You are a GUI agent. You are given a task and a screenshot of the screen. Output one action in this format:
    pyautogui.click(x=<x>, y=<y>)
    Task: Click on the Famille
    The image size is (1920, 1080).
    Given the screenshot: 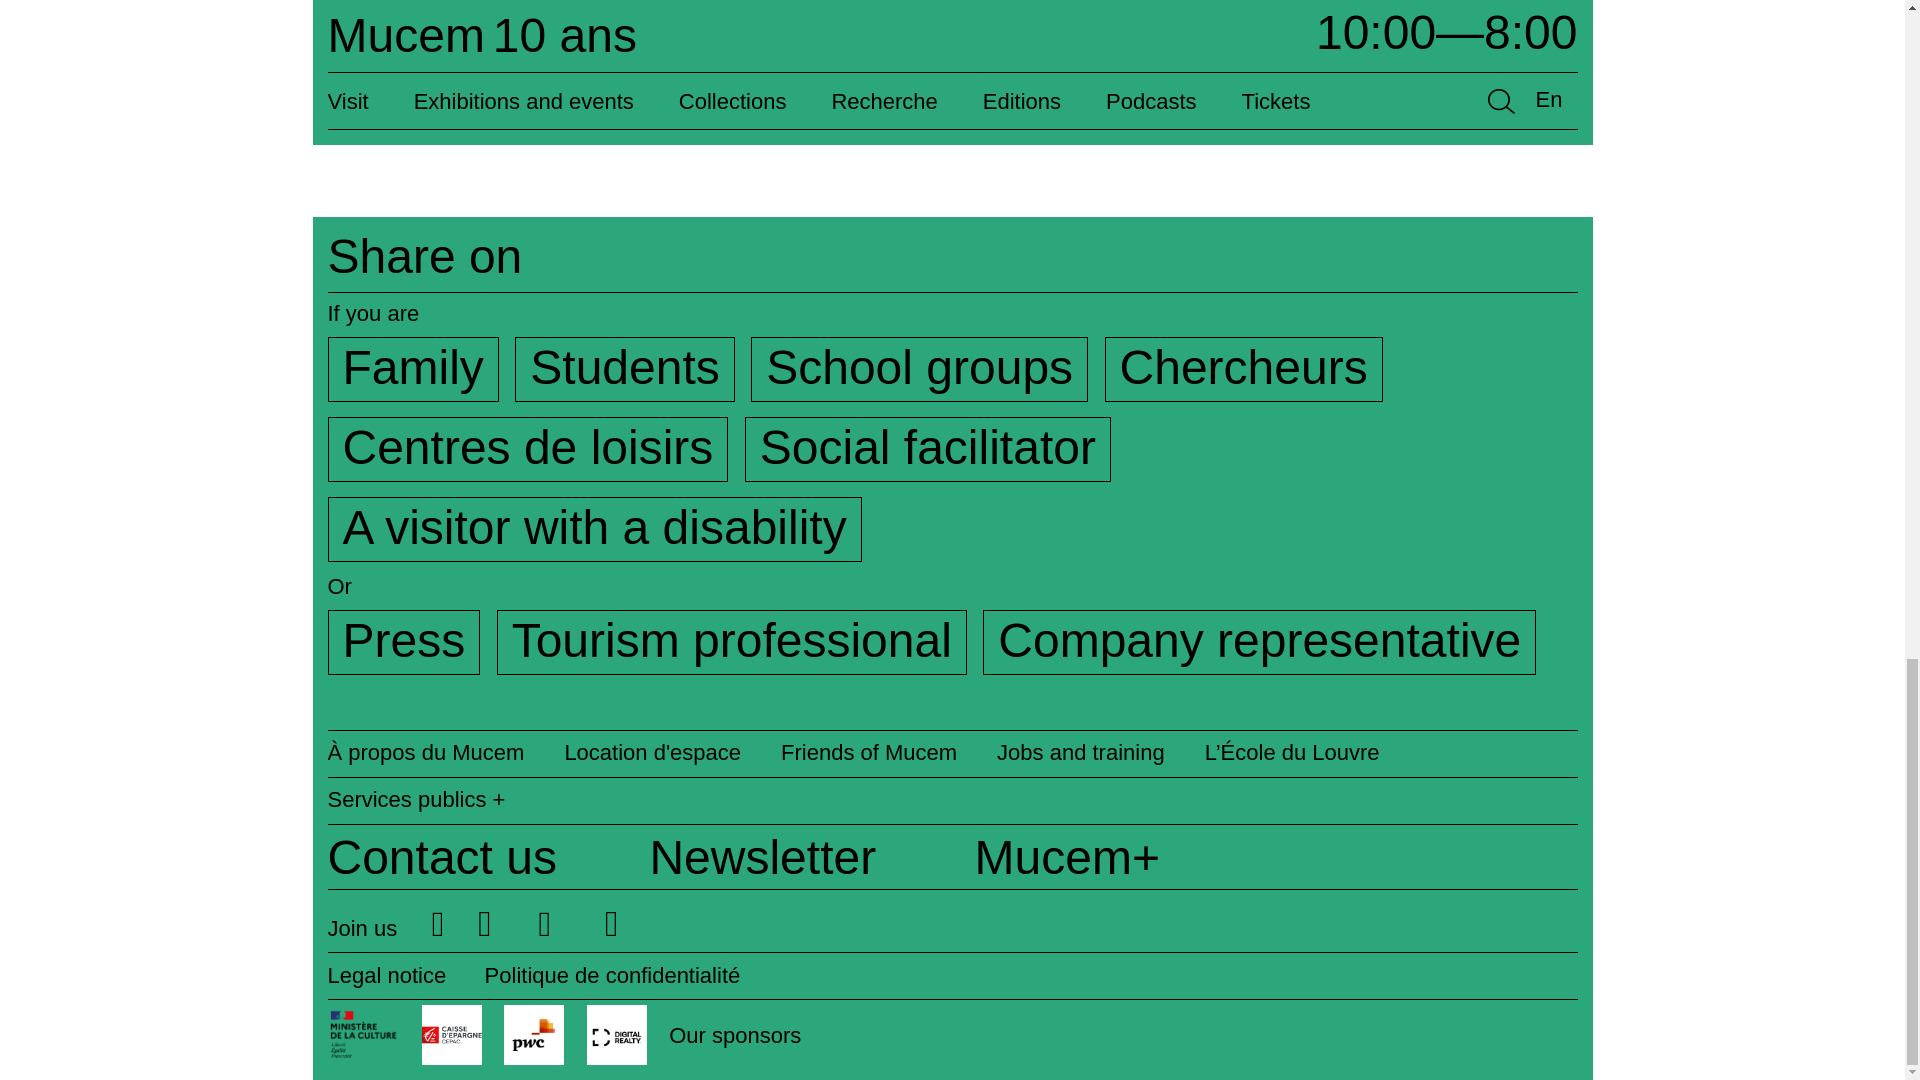 What is the action you would take?
    pyautogui.click(x=414, y=368)
    